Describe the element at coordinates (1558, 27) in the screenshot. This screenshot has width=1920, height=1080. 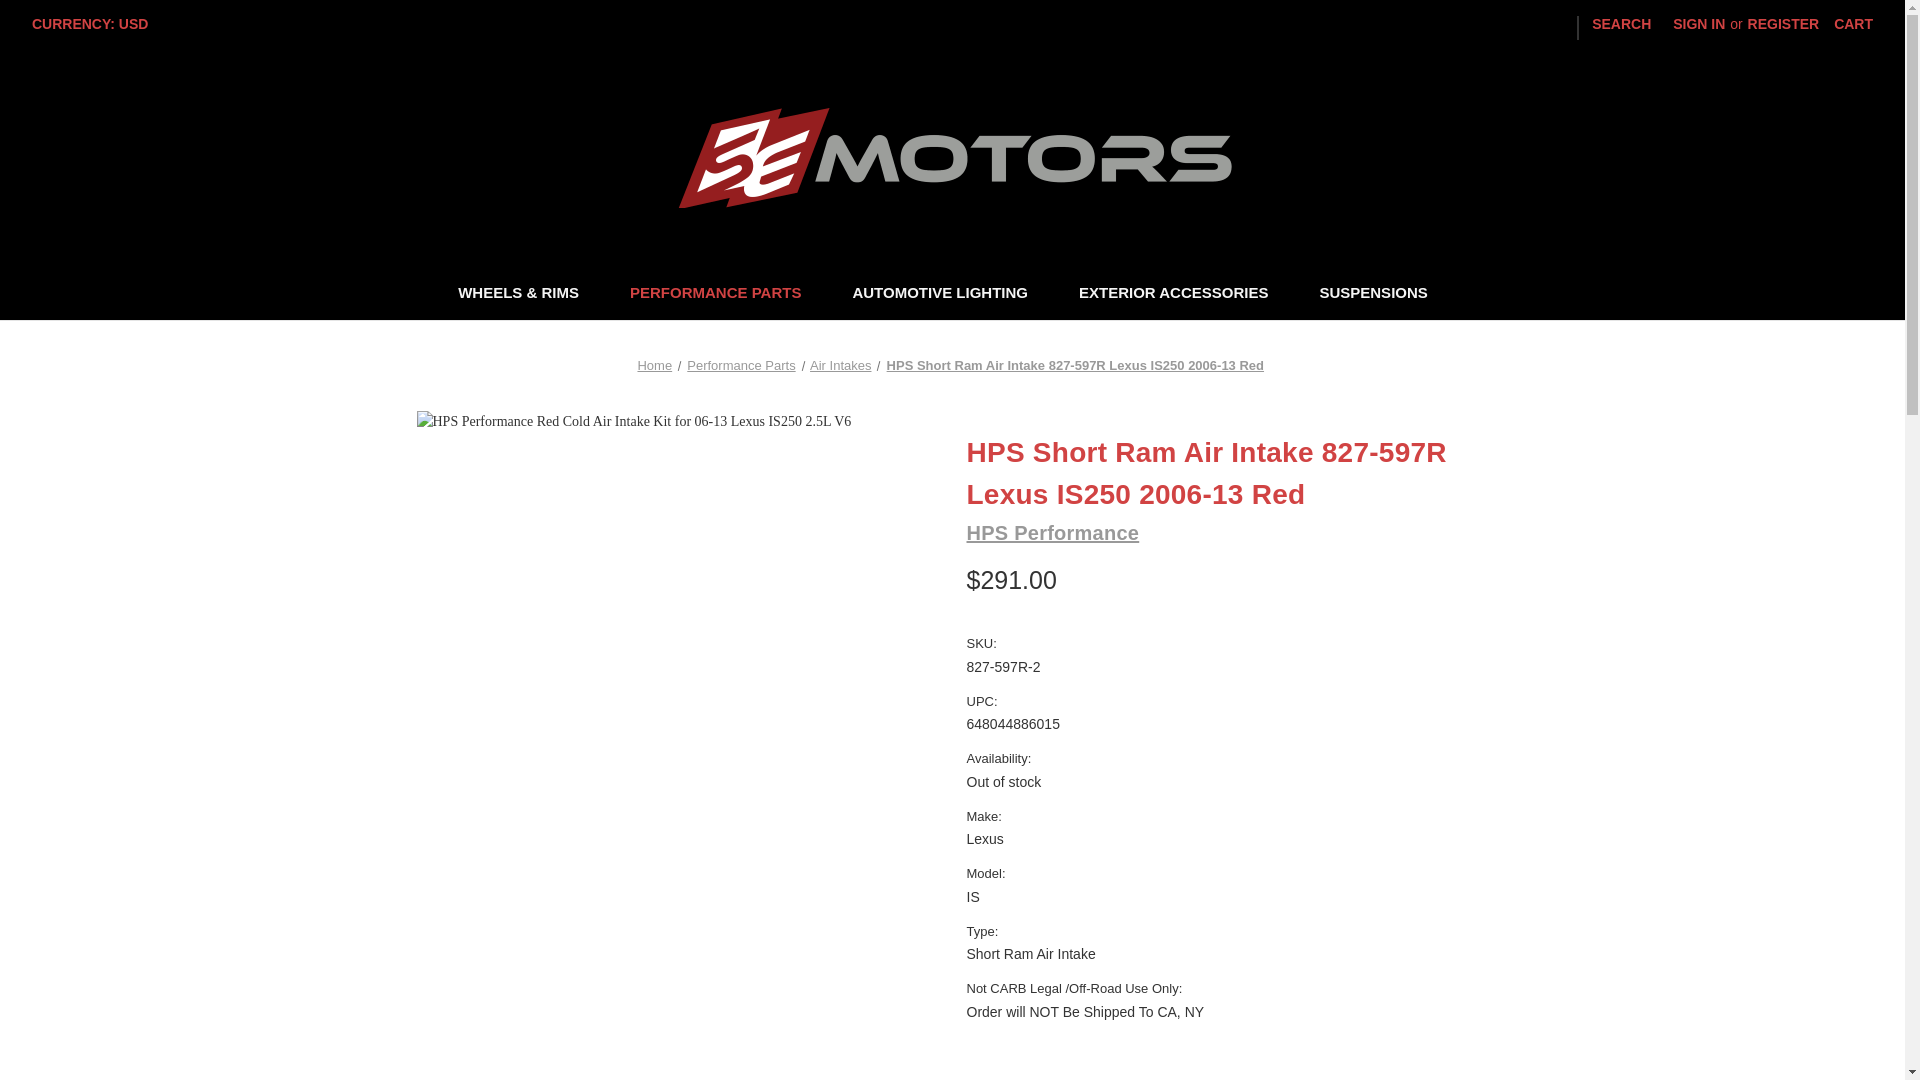
I see `Instagram` at that location.